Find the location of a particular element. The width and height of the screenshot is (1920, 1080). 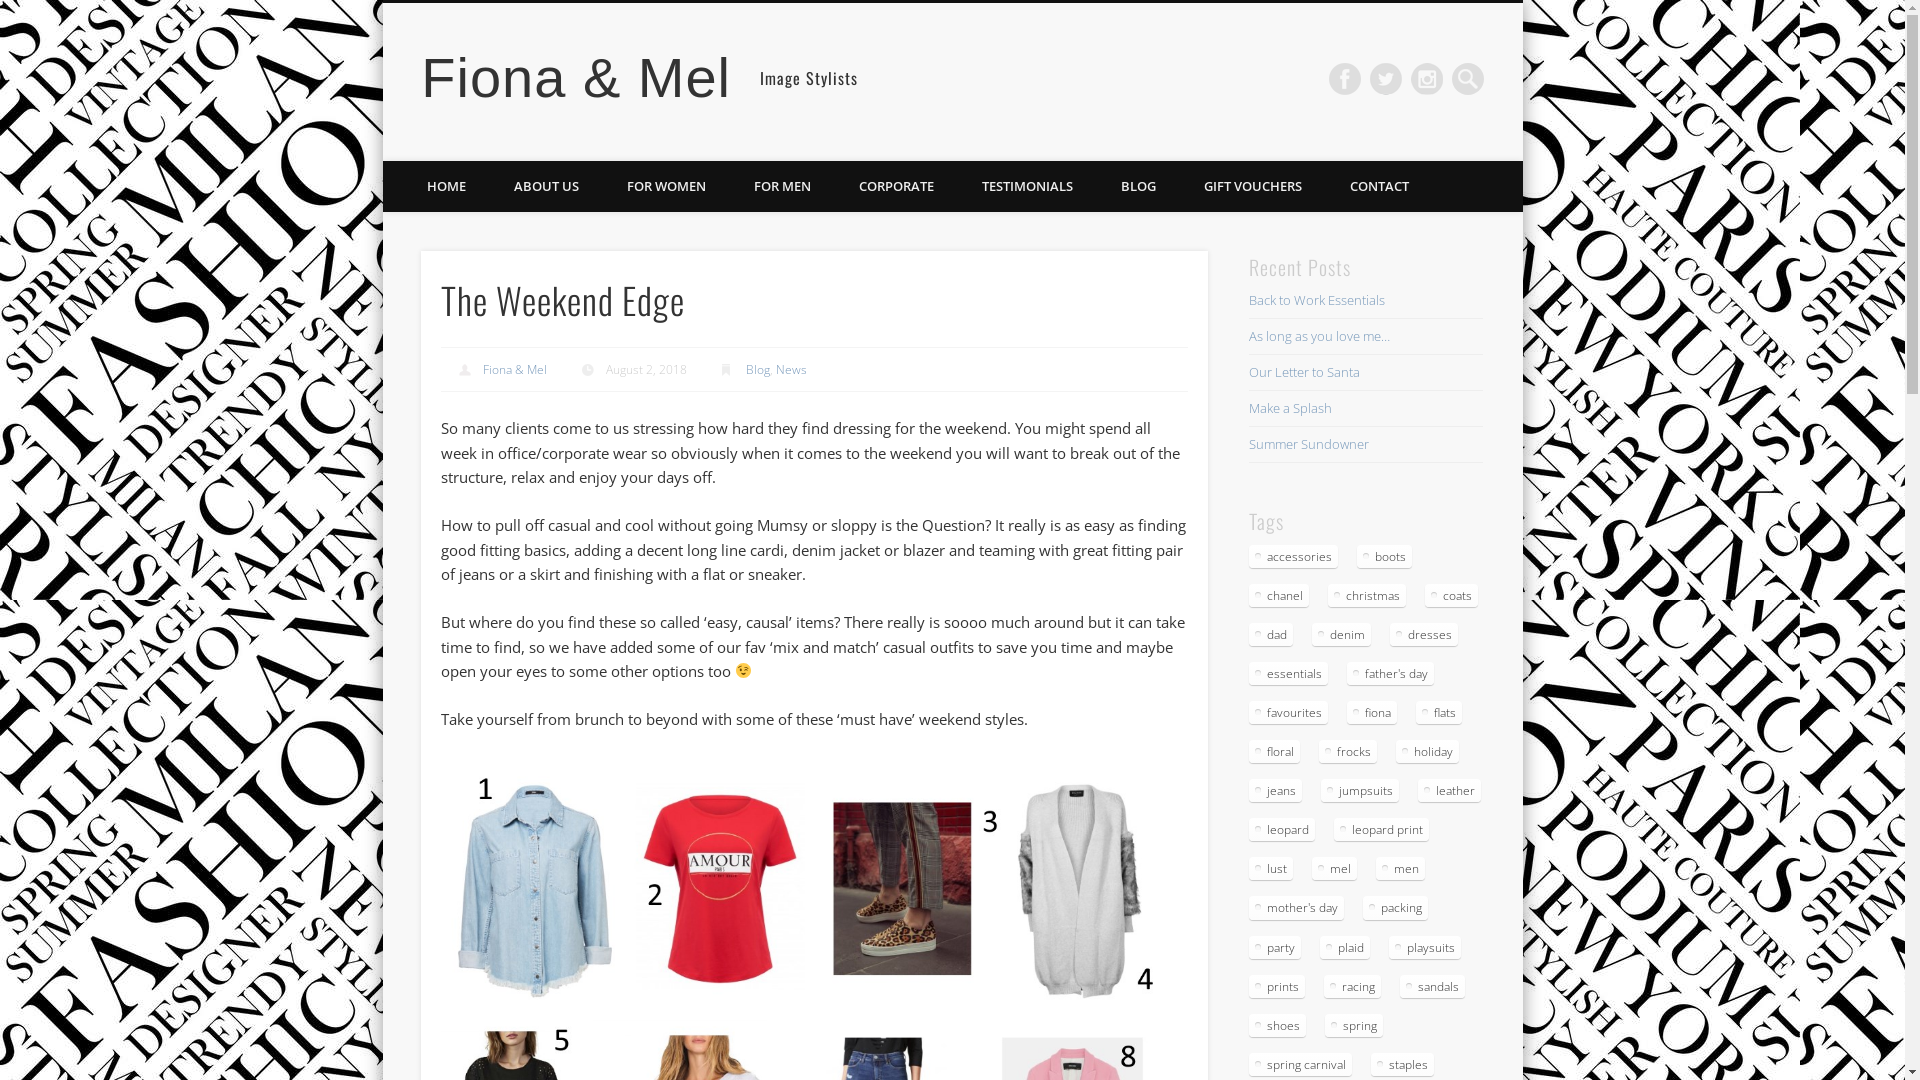

GIFT VOUCHERS is located at coordinates (1253, 186).